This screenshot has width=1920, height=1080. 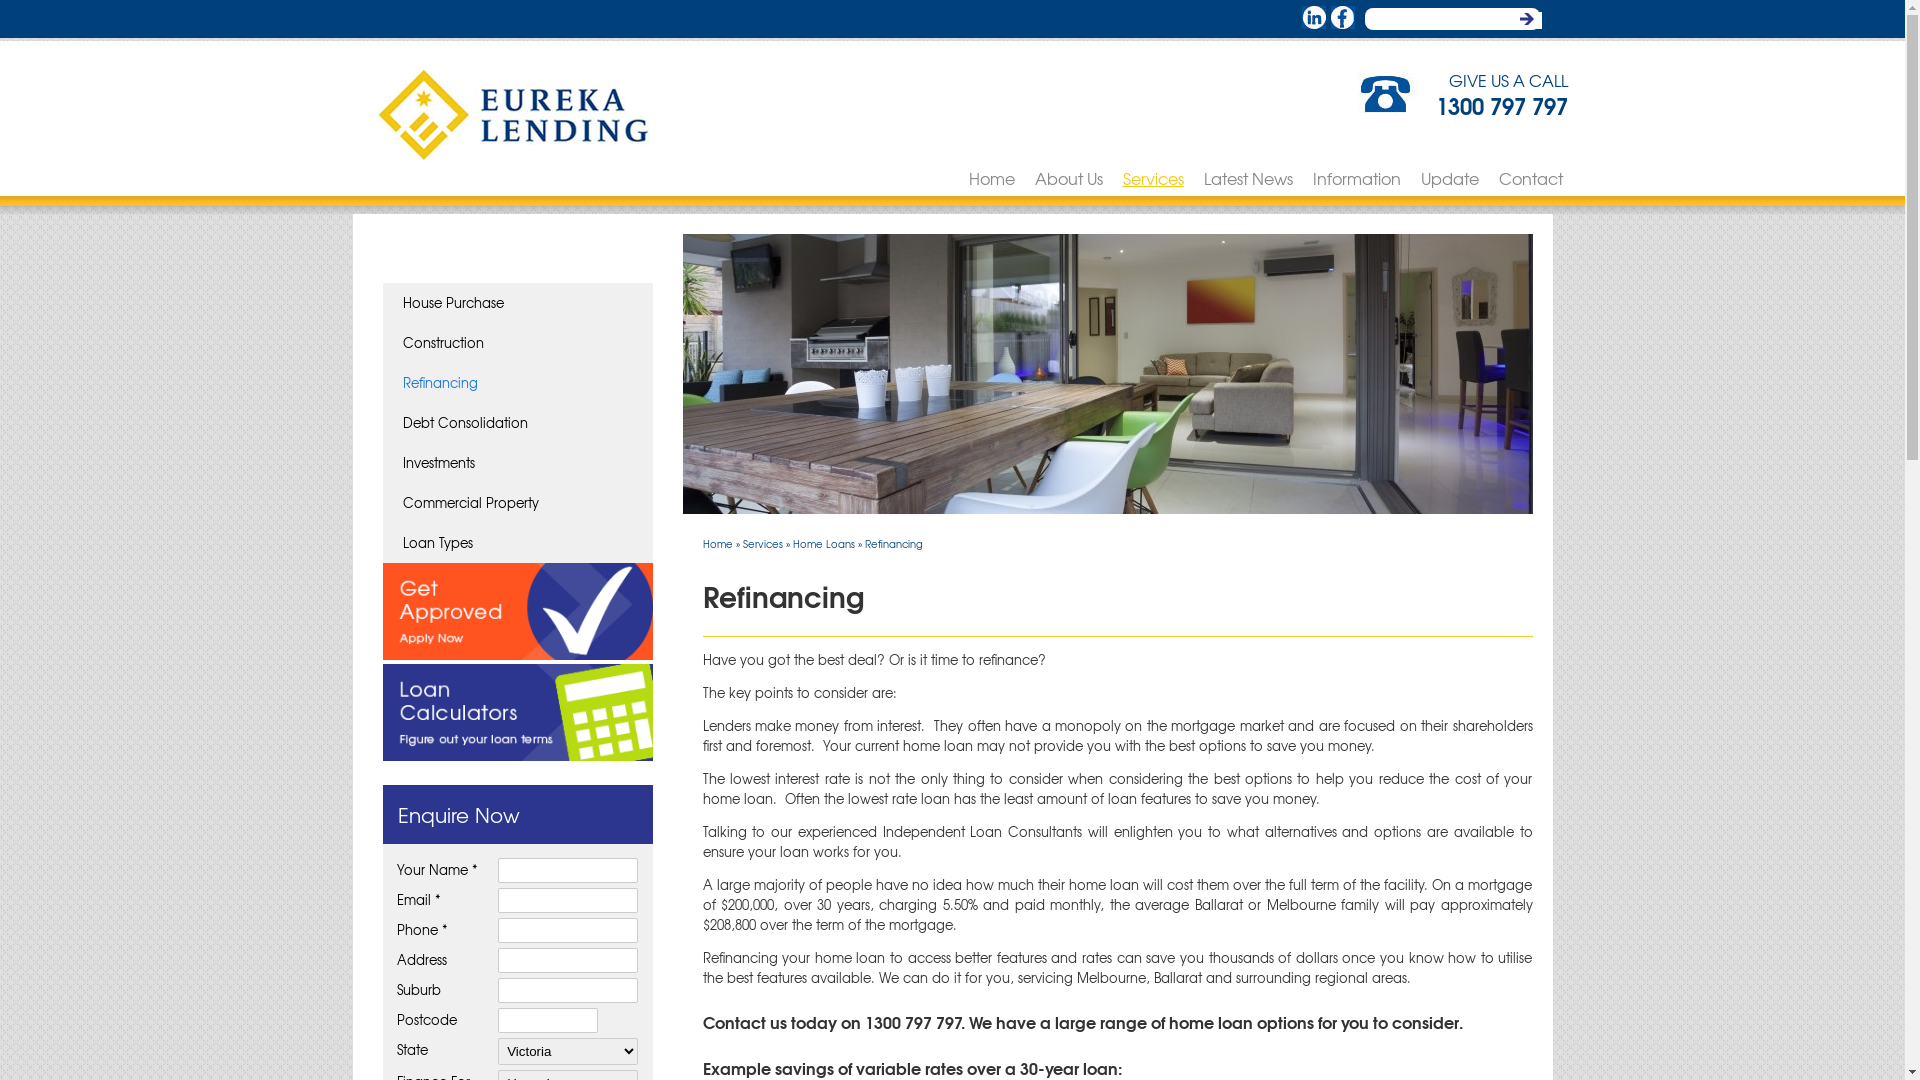 I want to click on Latest News, so click(x=1248, y=178).